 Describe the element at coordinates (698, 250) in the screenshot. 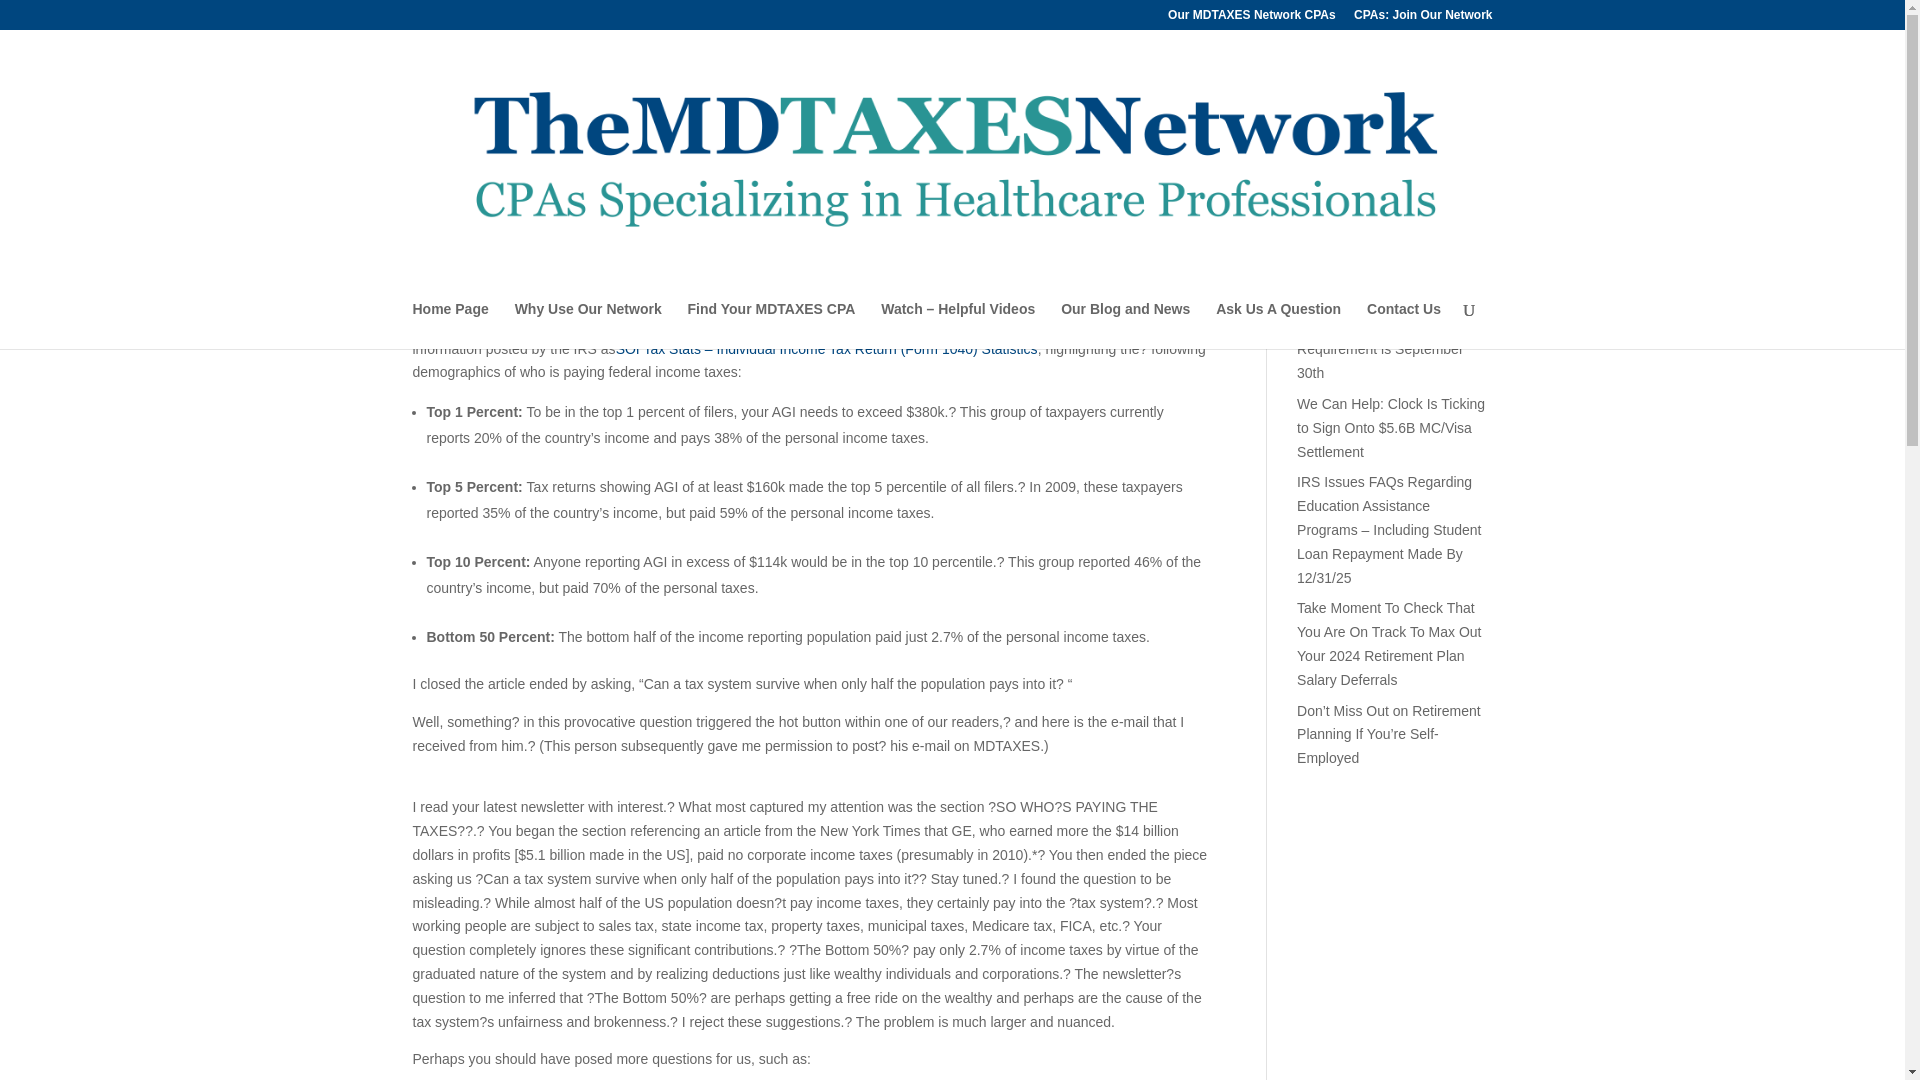

I see `Taxes` at that location.